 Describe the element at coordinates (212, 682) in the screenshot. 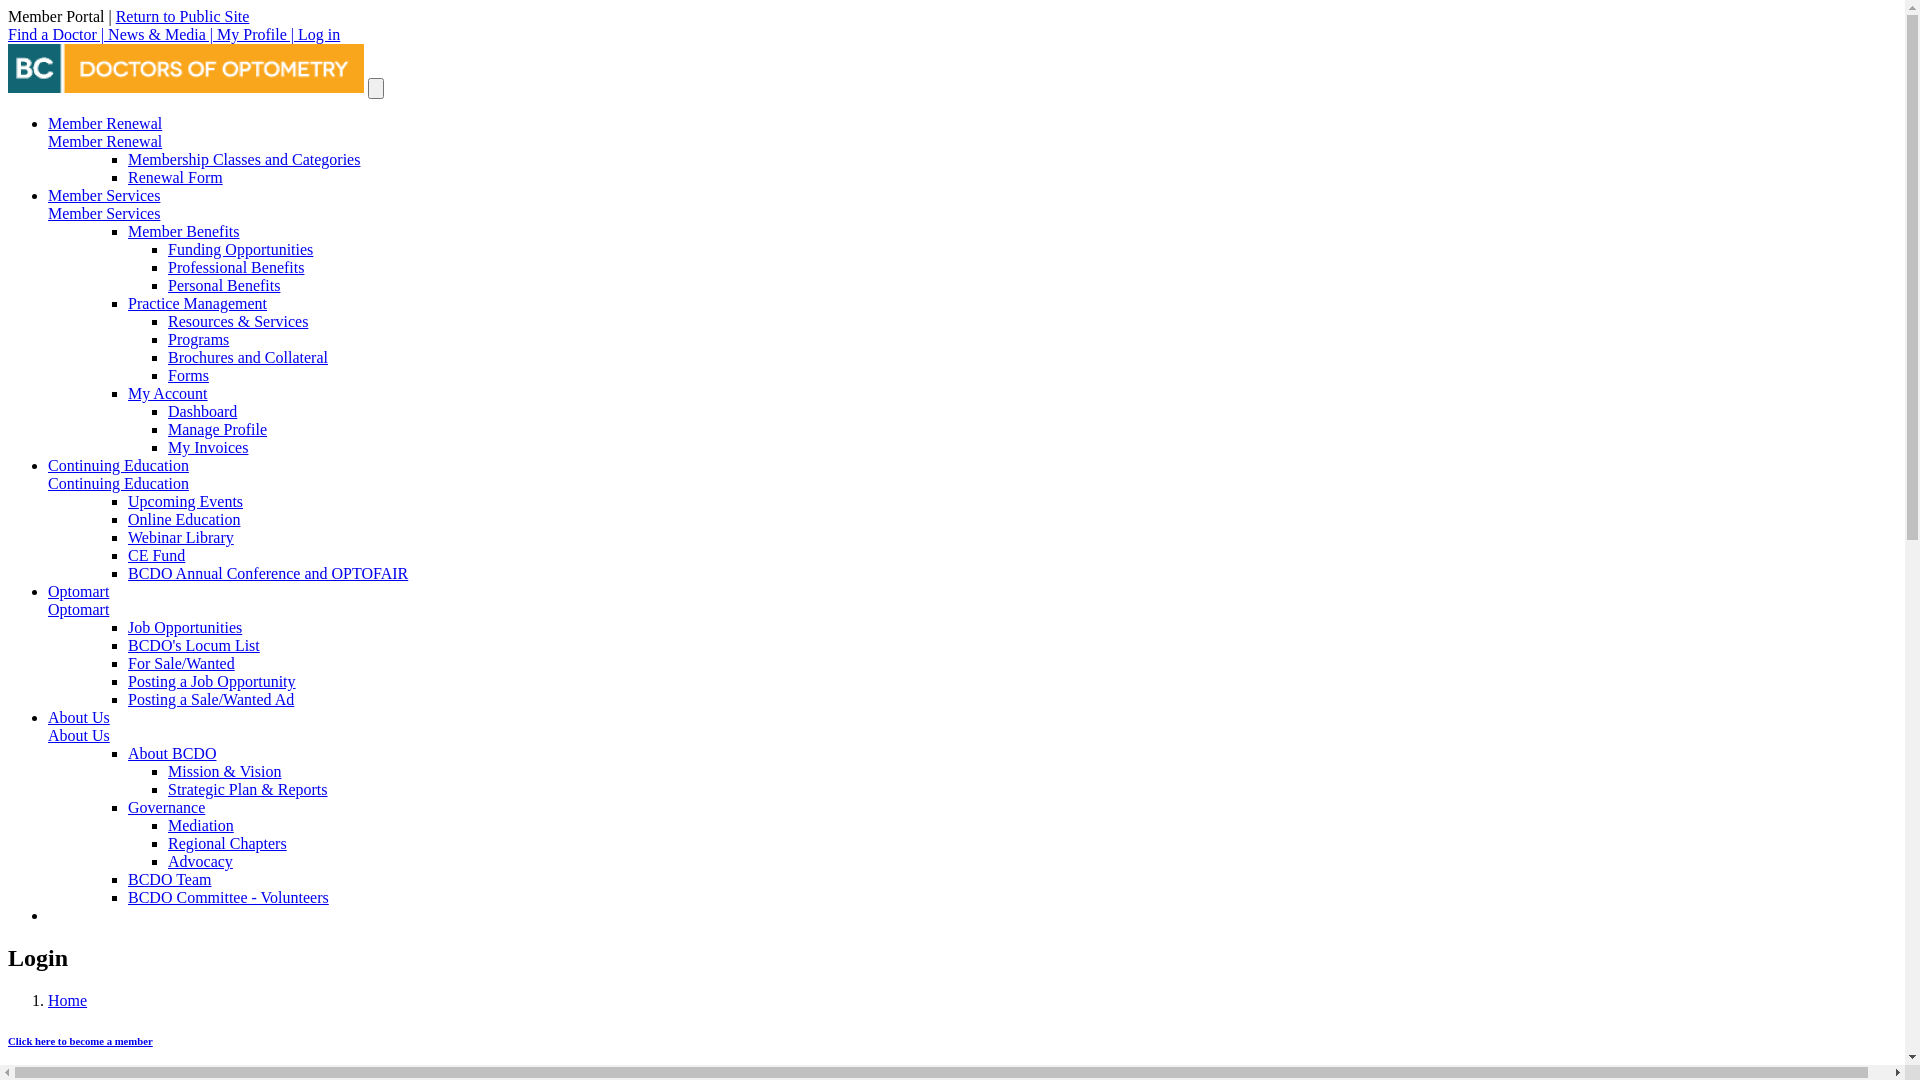

I see `Posting a Job Opportunity` at that location.